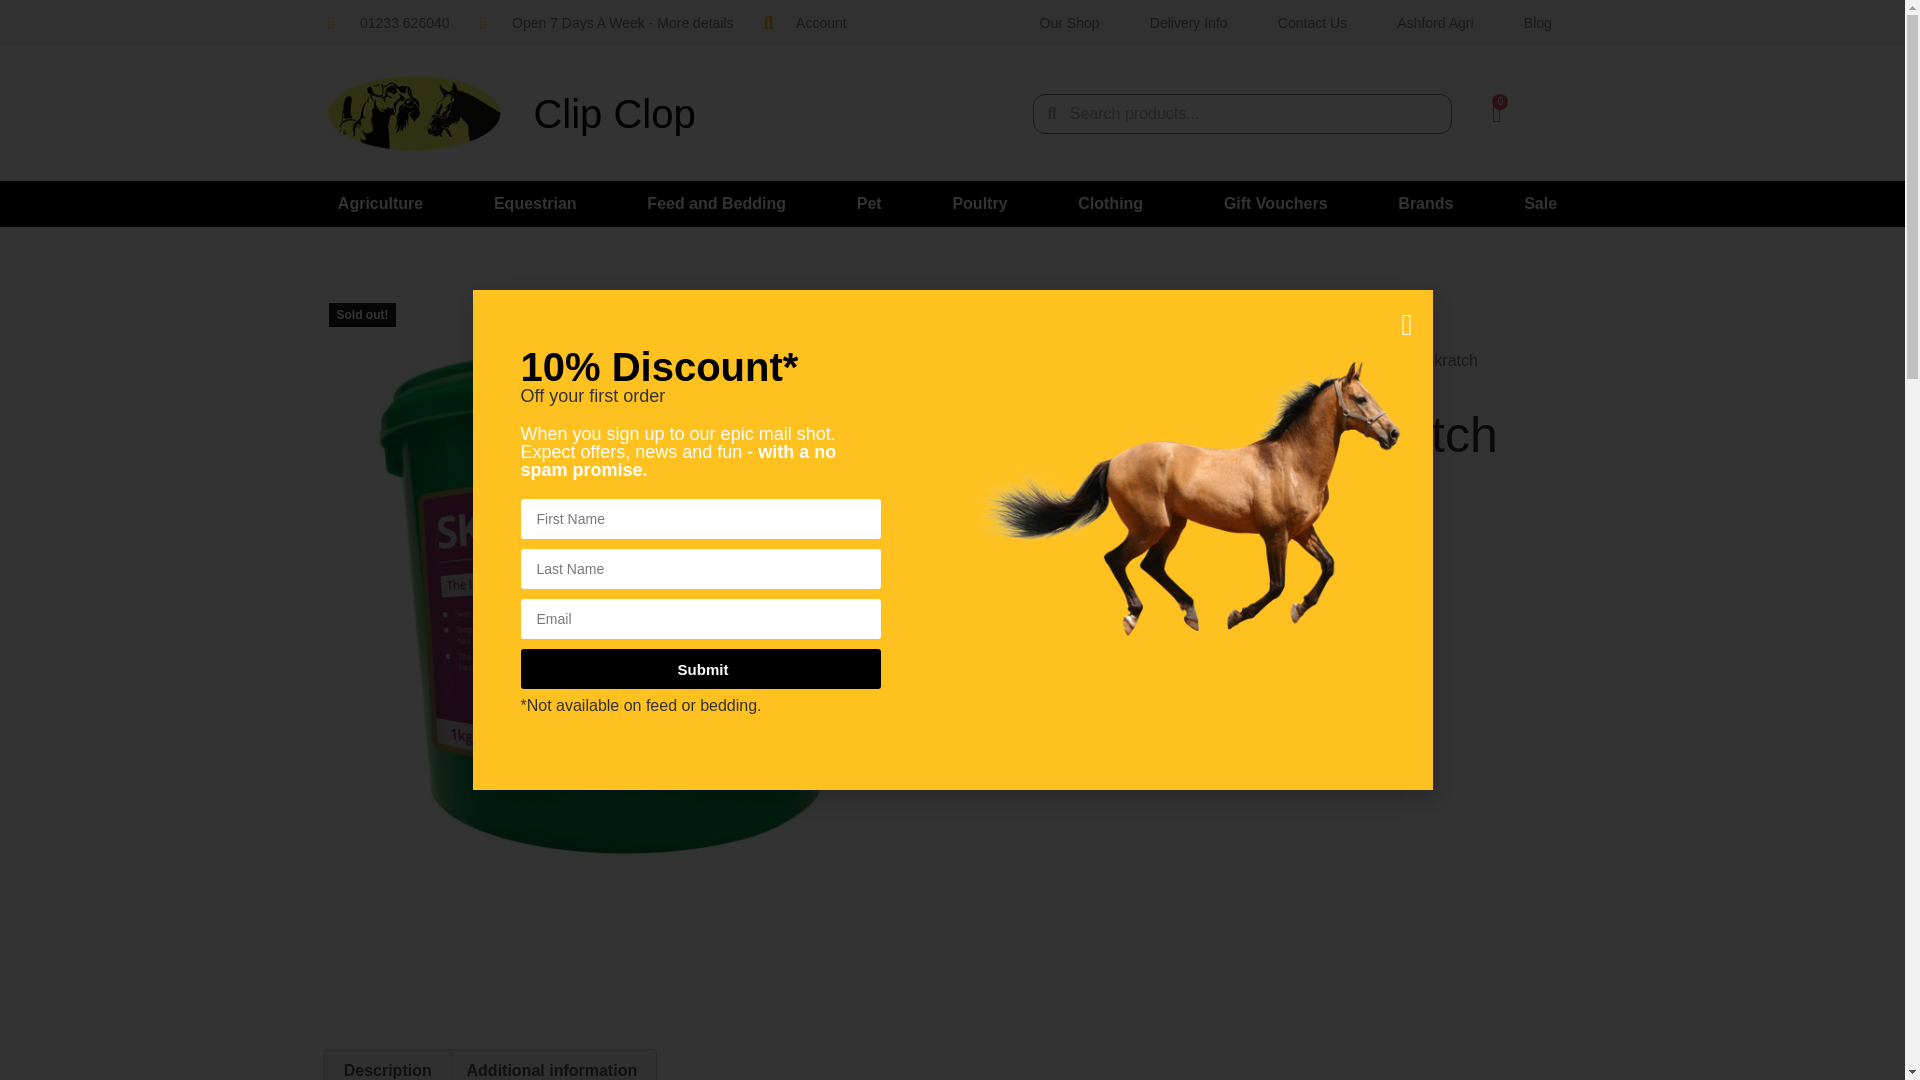 The image size is (1920, 1080). Describe the element at coordinates (535, 204) in the screenshot. I see `Equestrian` at that location.